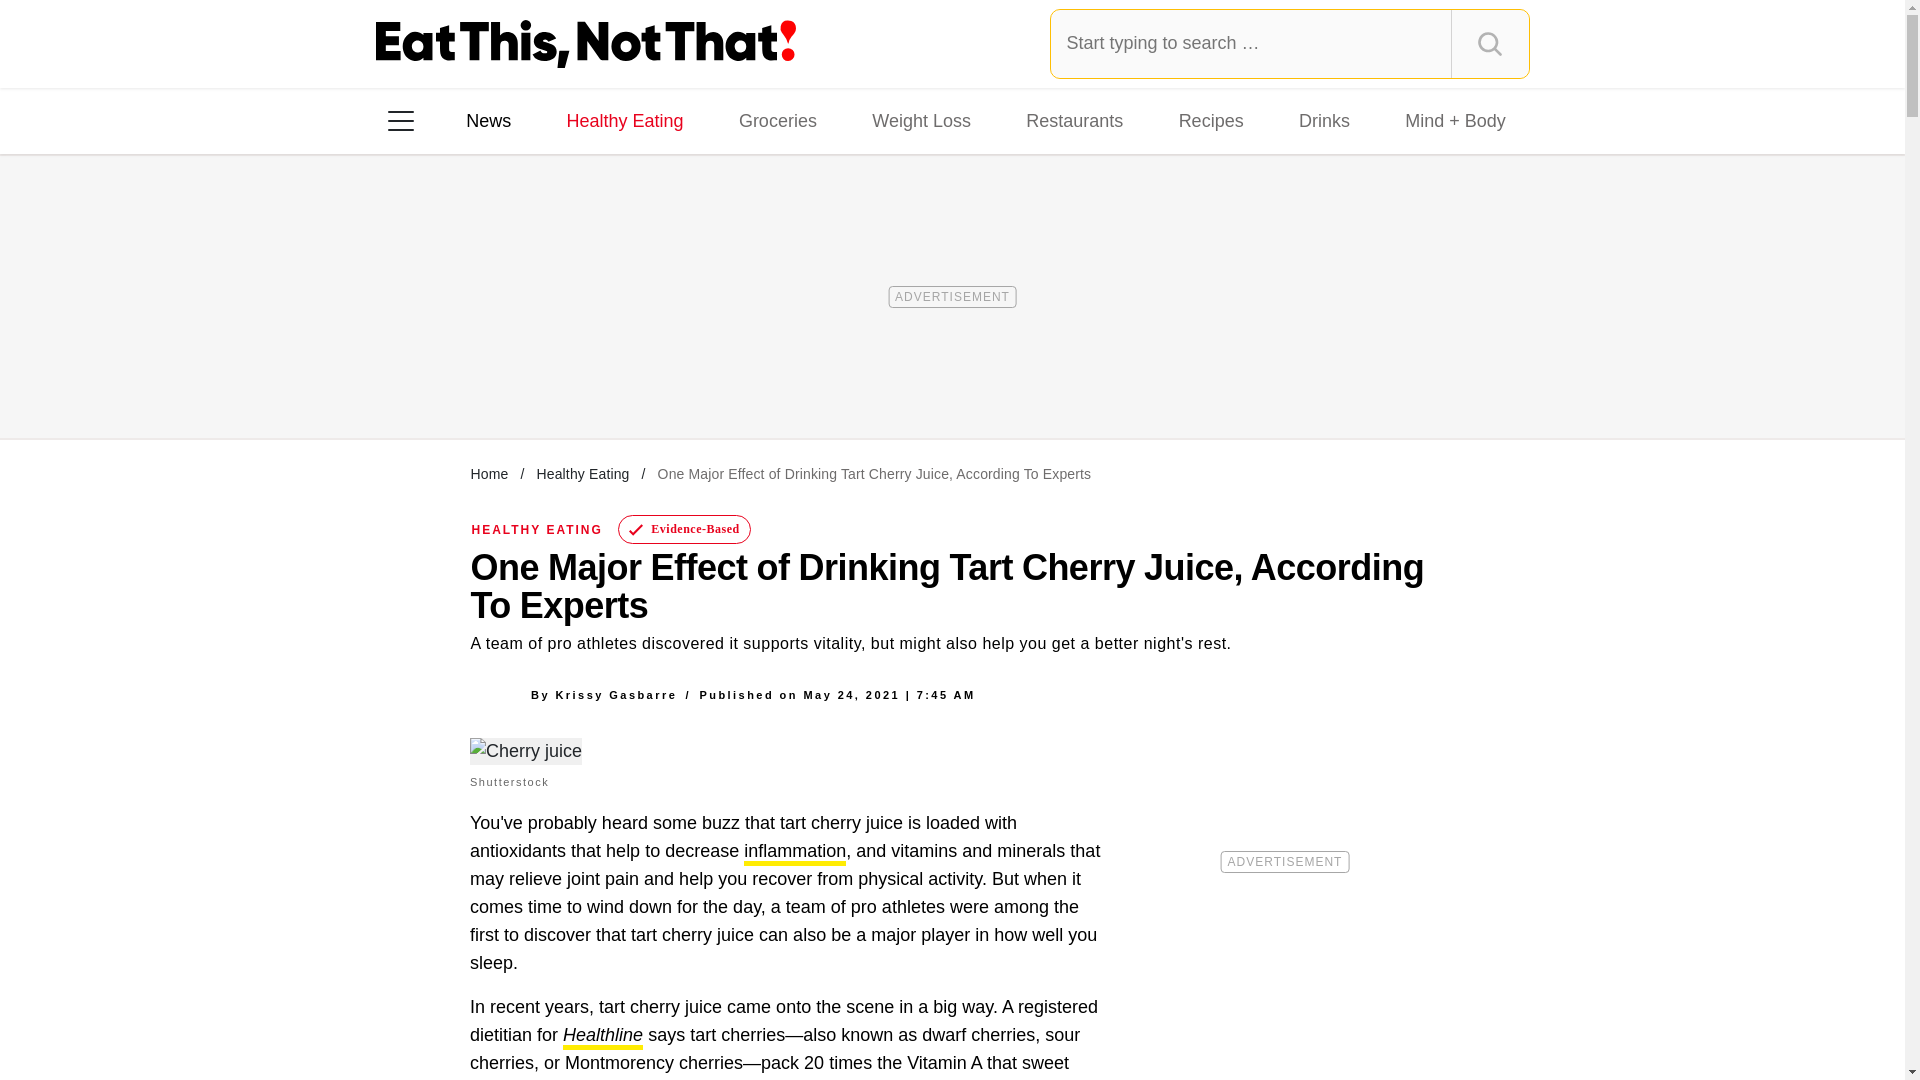 This screenshot has height=1080, width=1920. What do you see at coordinates (537, 529) in the screenshot?
I see `HEALTHY EATING` at bounding box center [537, 529].